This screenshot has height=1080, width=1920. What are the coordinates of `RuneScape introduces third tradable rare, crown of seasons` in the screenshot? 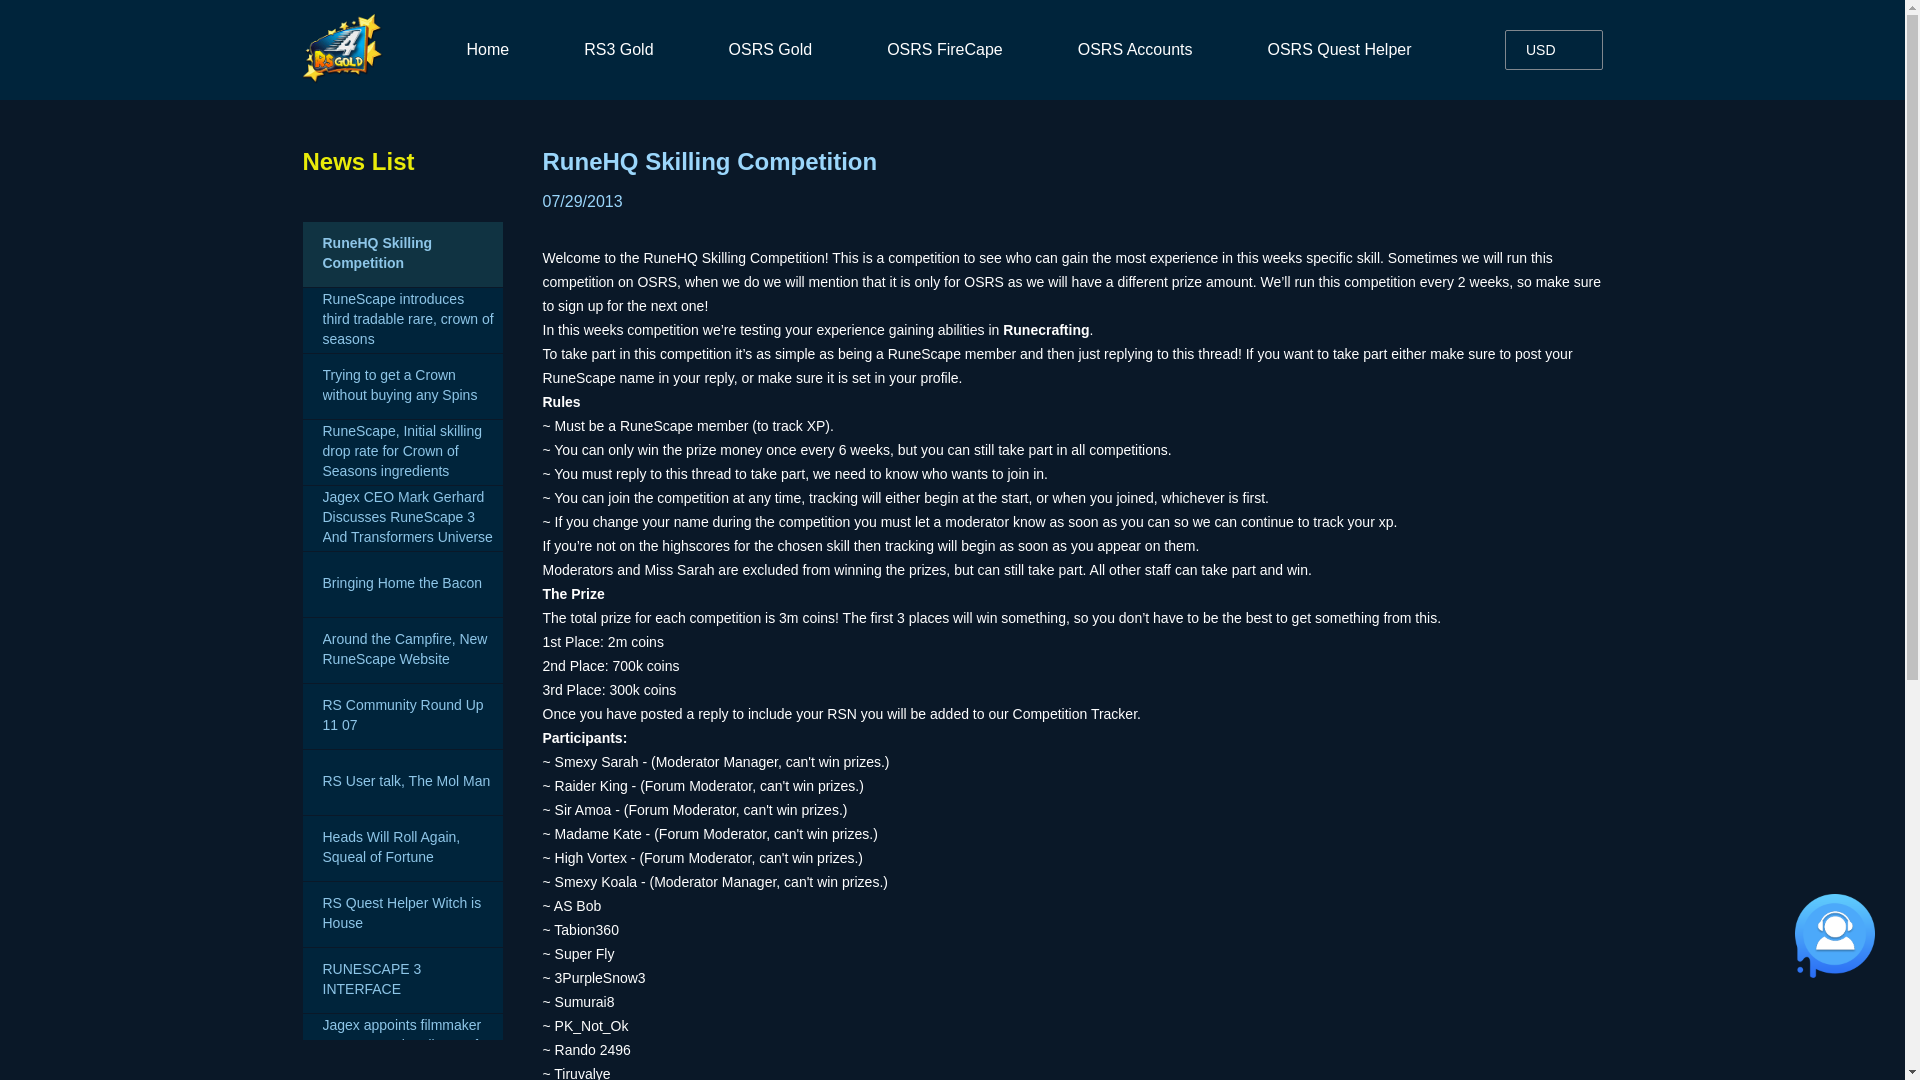 It's located at (402, 320).